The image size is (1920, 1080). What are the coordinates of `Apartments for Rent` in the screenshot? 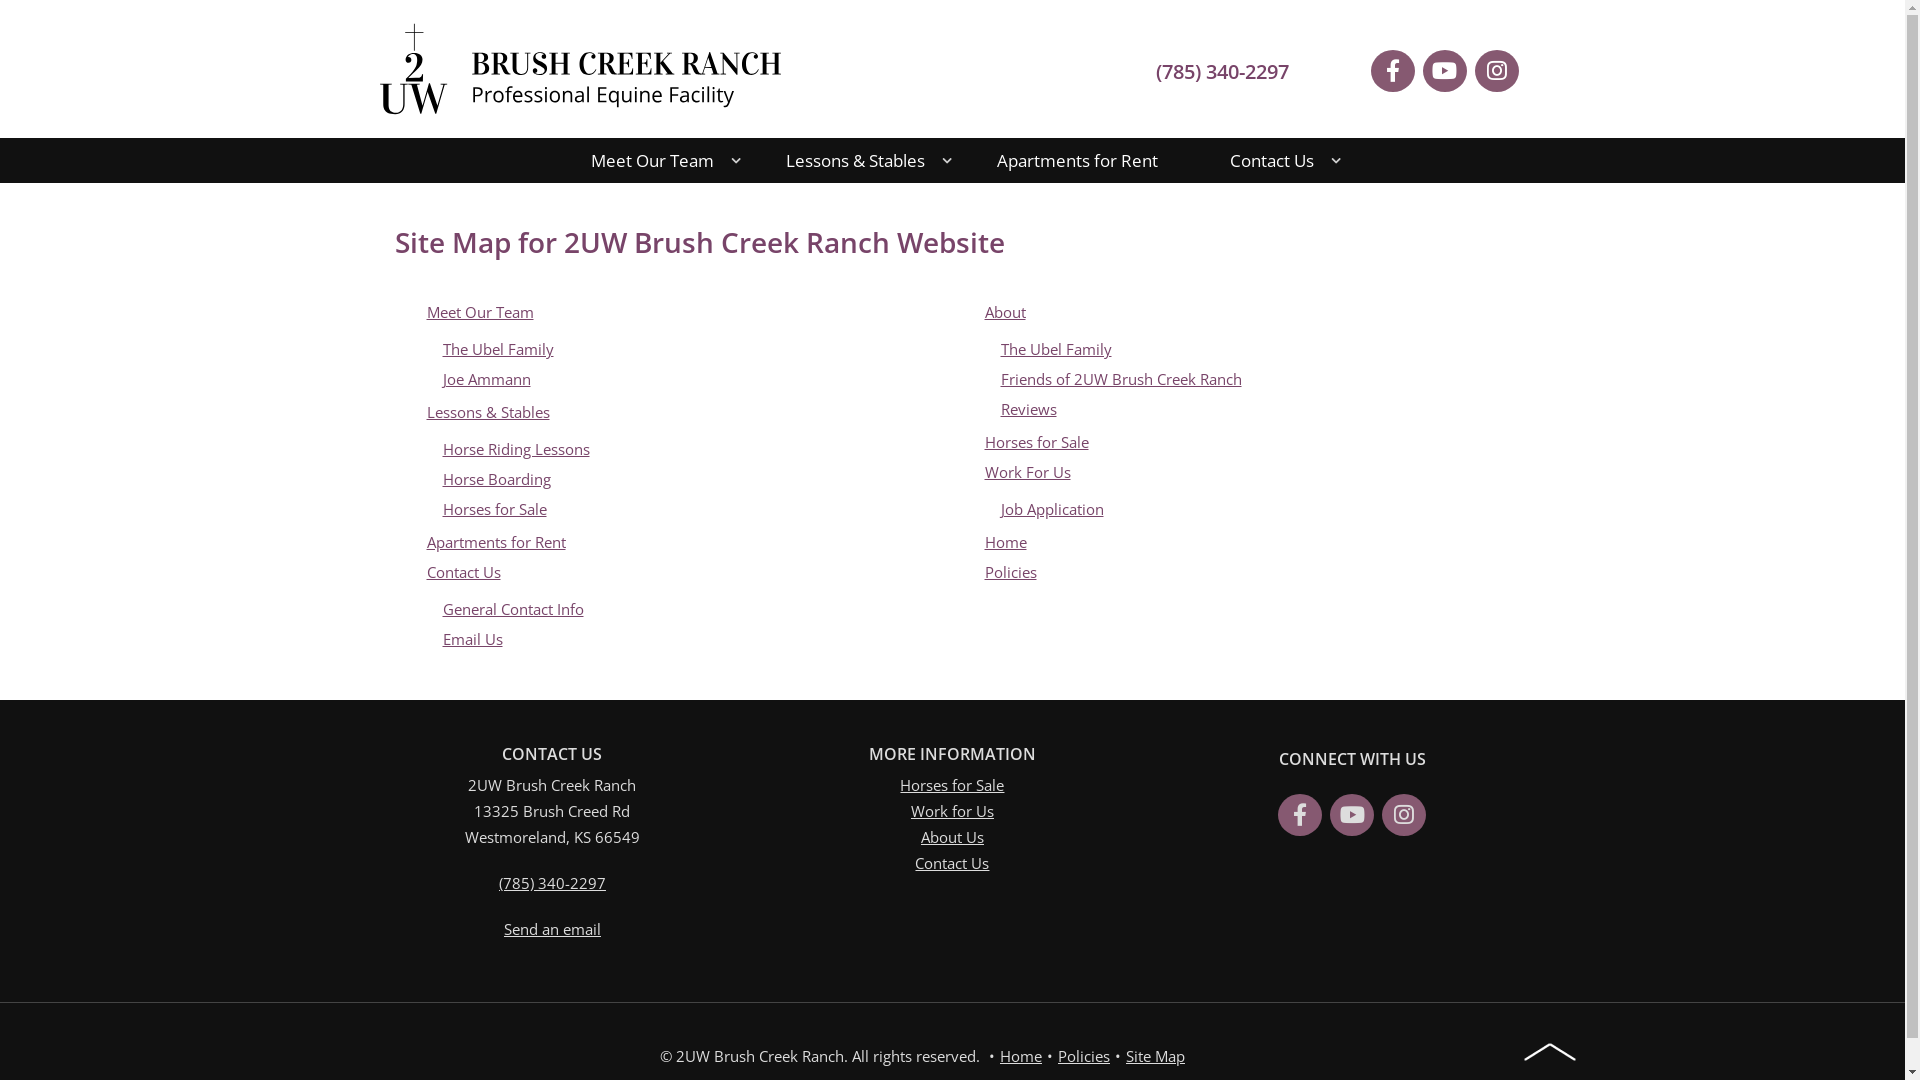 It's located at (1078, 160).